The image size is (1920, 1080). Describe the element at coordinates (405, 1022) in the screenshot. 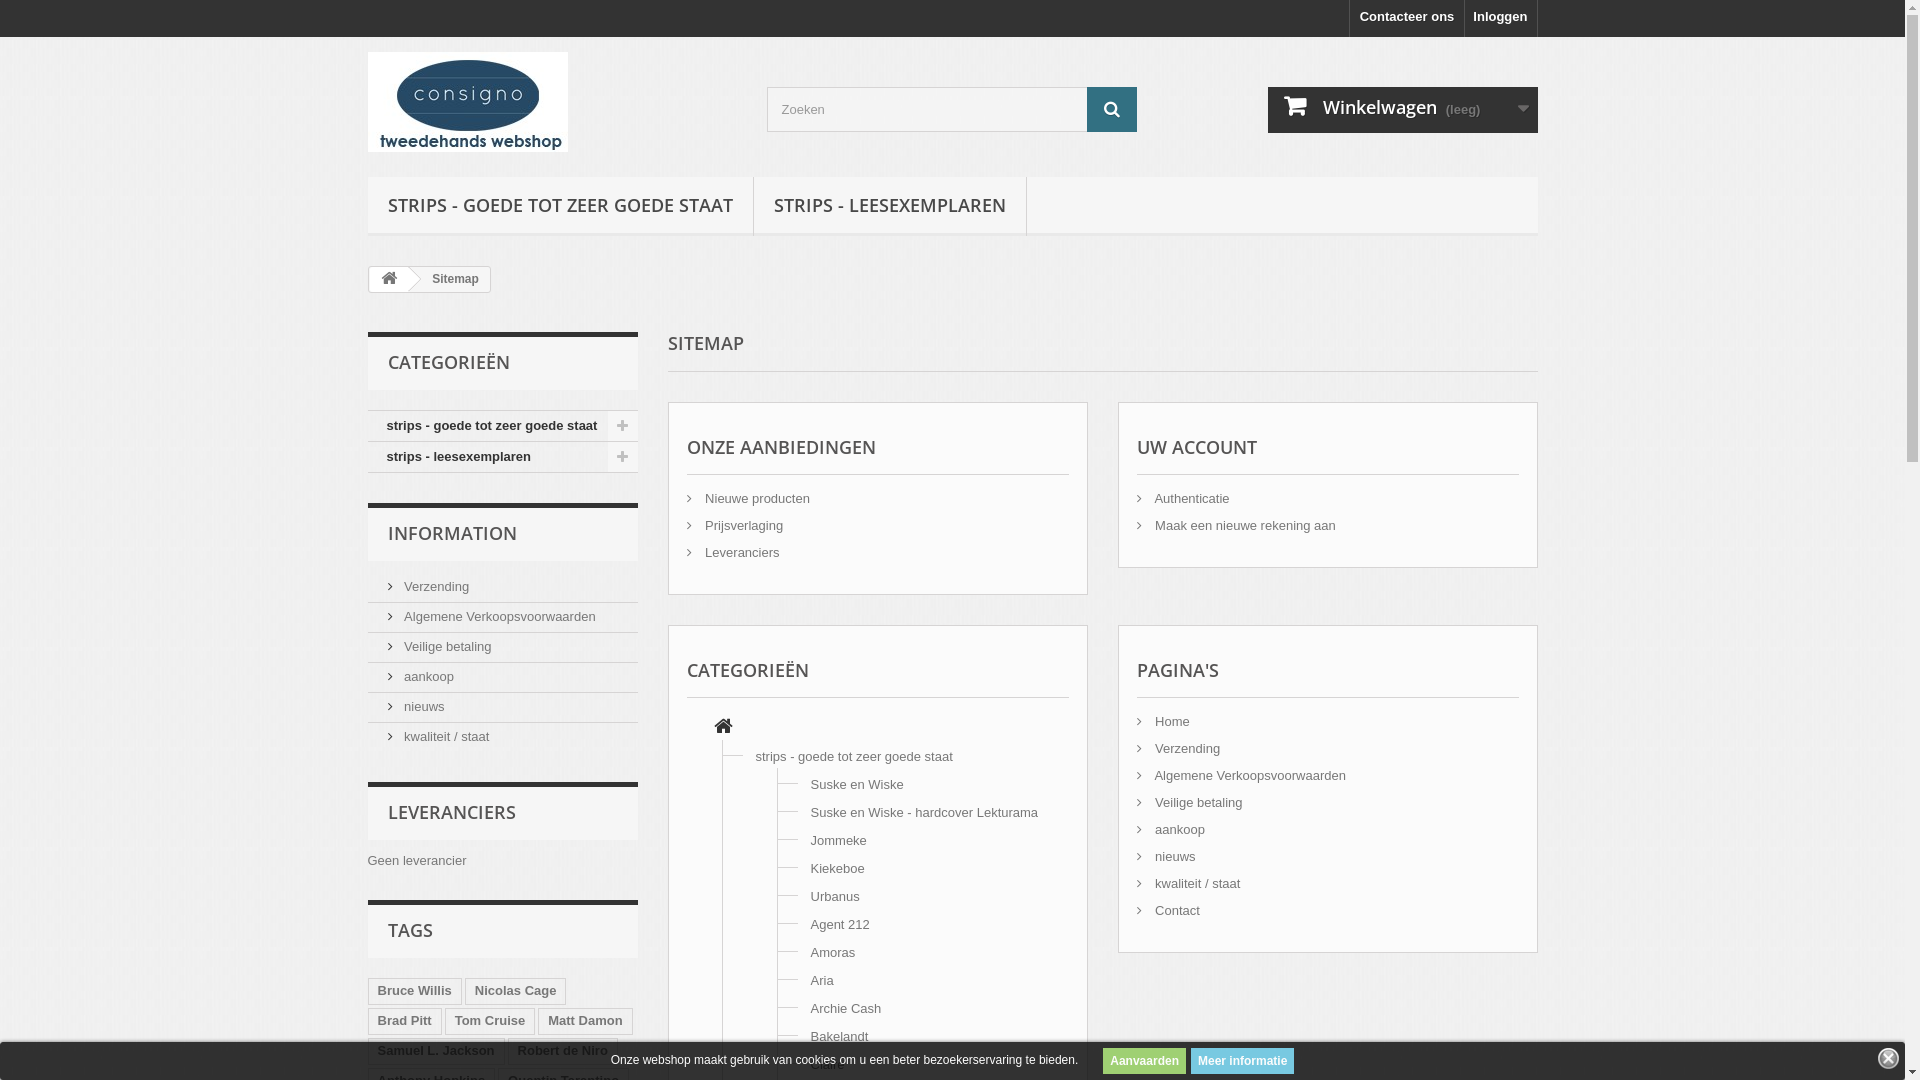

I see `Brad Pitt` at that location.